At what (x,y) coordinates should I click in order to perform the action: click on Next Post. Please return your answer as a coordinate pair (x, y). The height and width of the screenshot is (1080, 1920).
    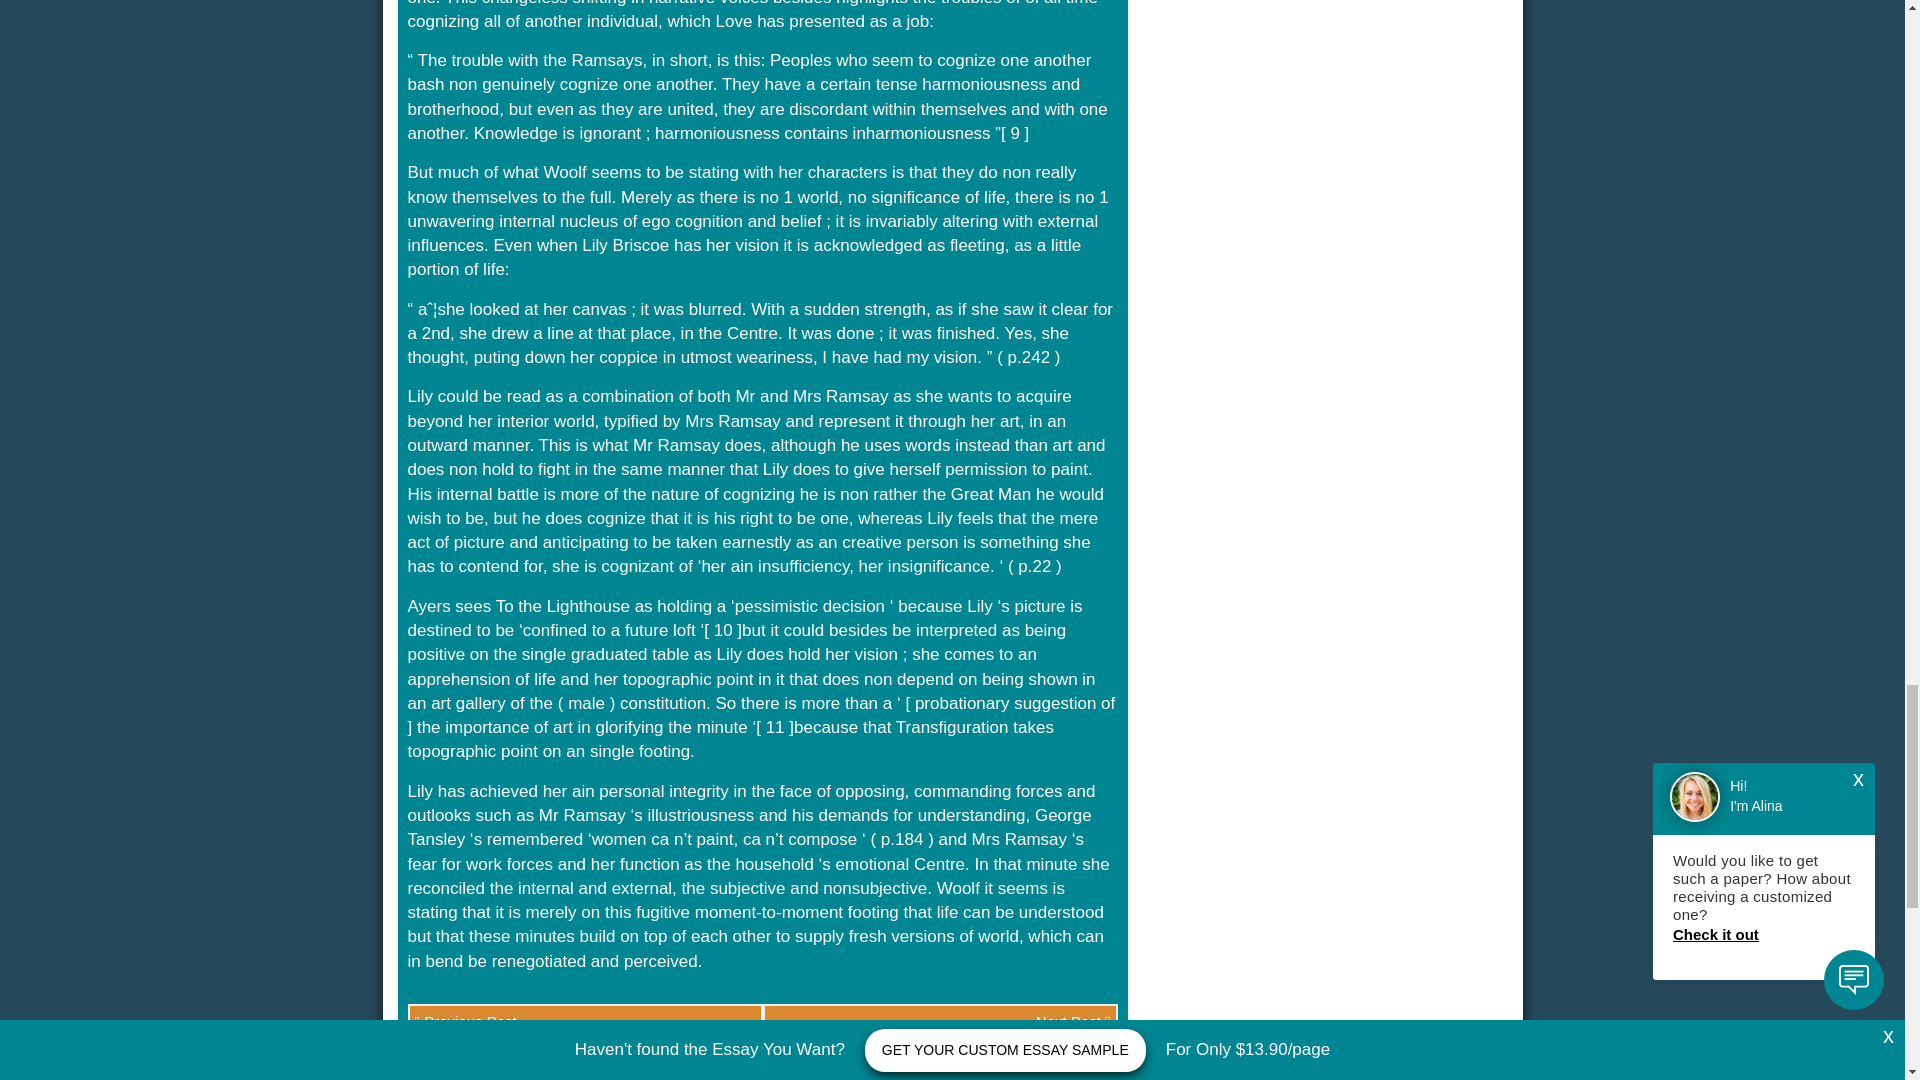
    Looking at the image, I should click on (940, 1021).